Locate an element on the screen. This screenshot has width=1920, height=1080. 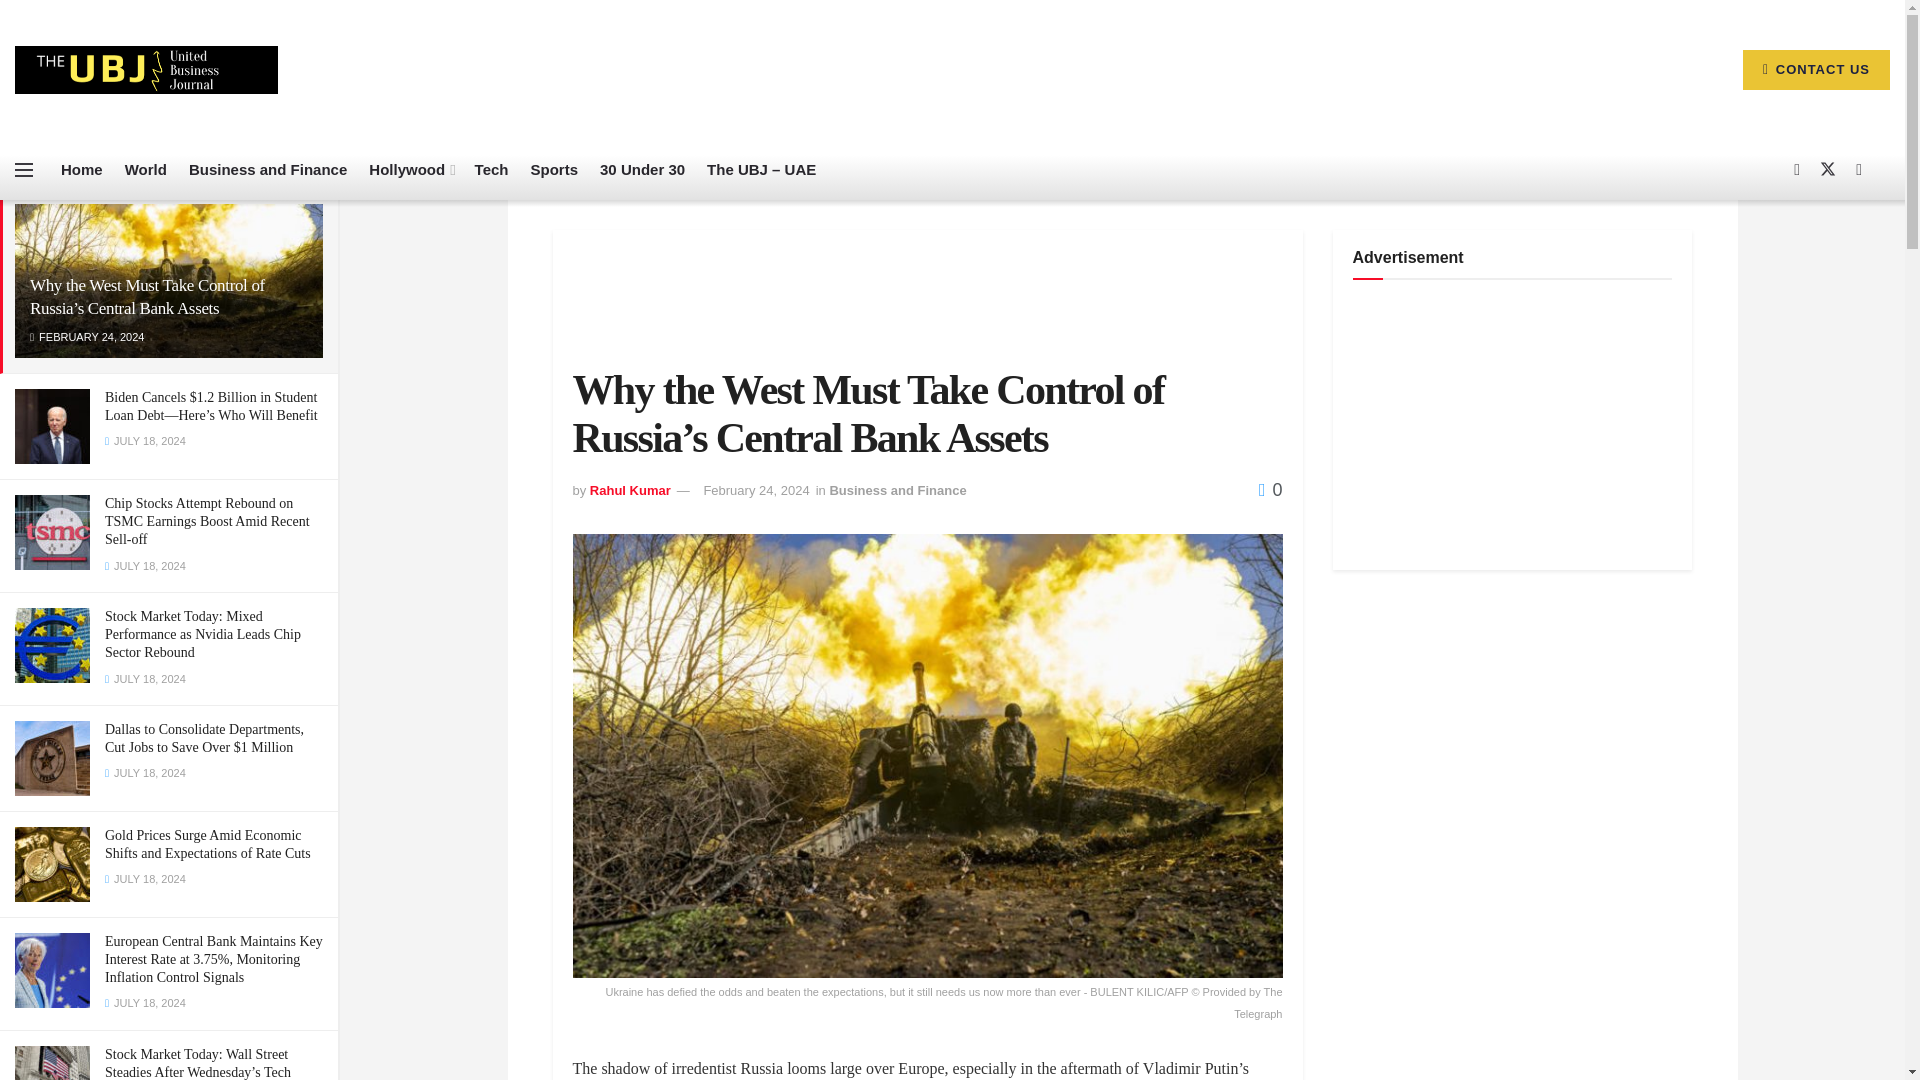
Hollywood is located at coordinates (410, 170).